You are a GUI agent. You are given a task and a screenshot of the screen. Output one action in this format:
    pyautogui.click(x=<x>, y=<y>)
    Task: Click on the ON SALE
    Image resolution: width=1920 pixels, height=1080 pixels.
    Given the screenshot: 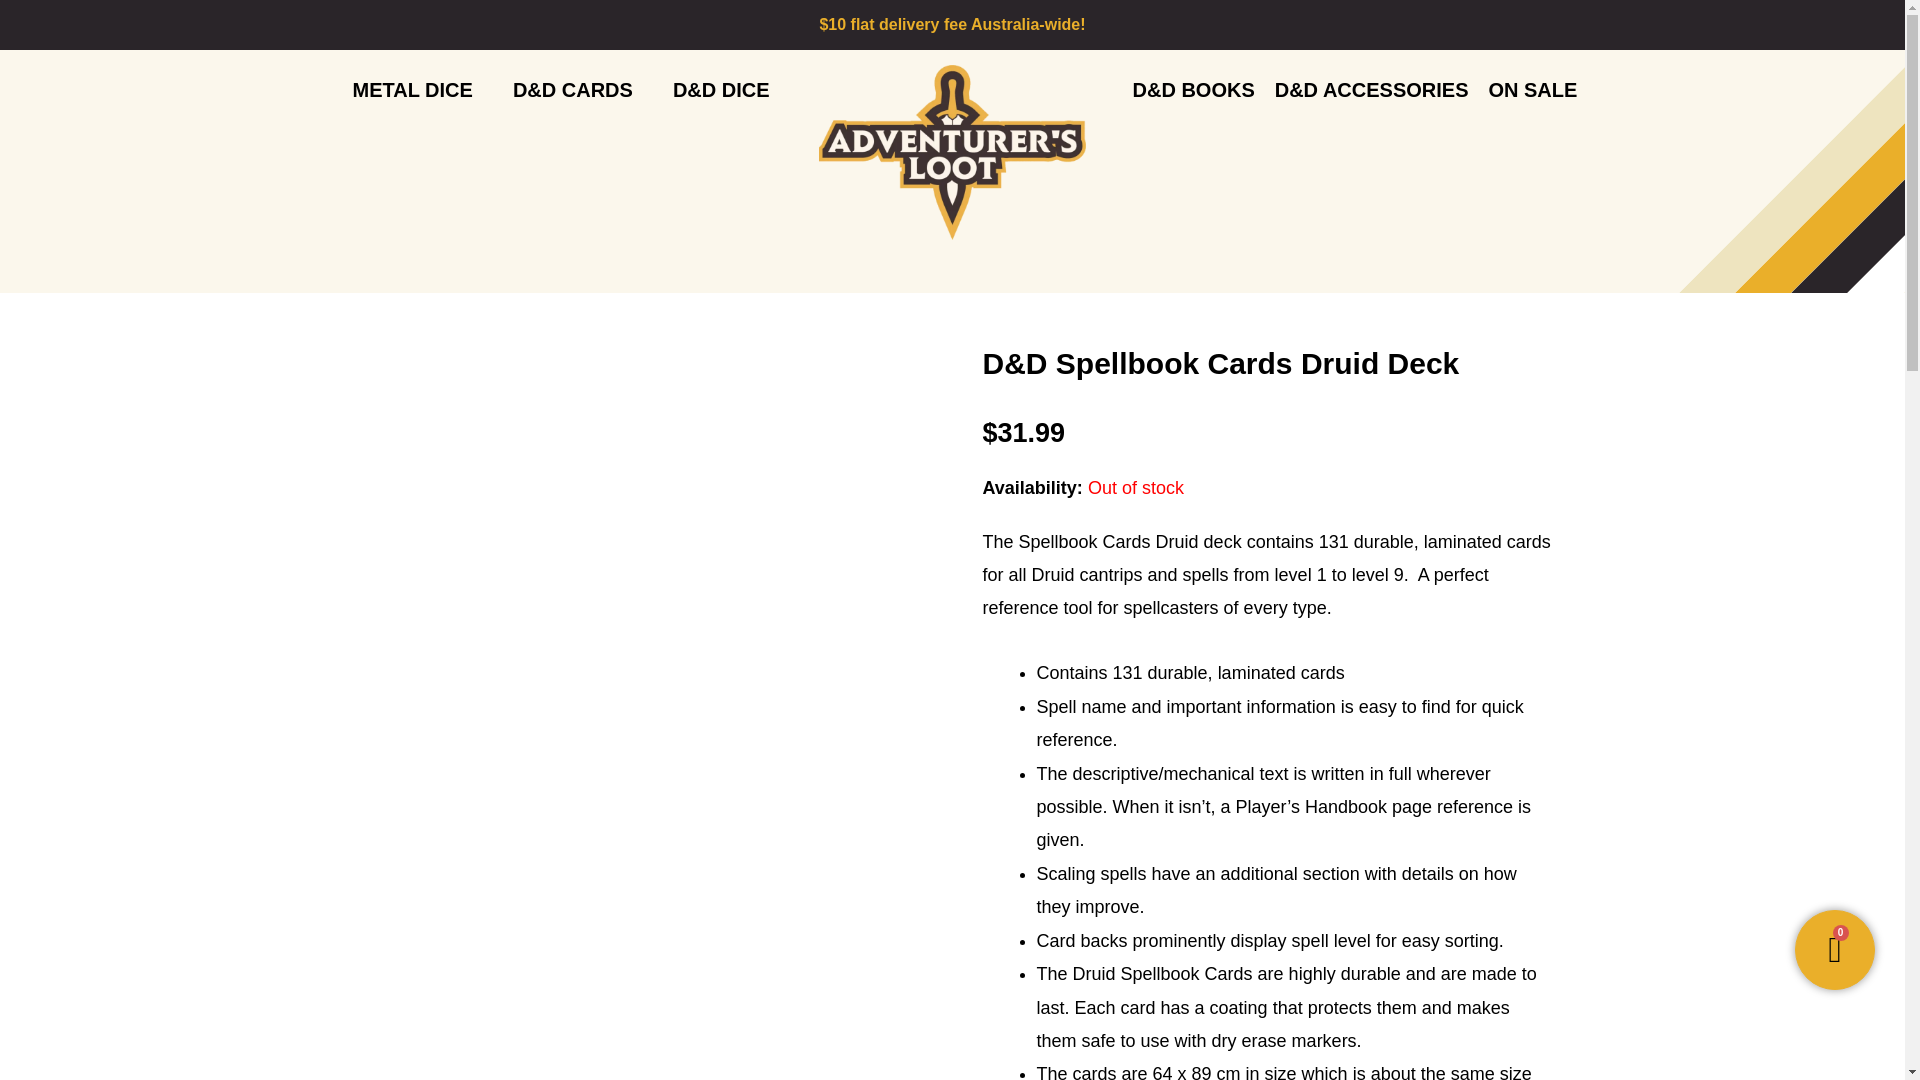 What is the action you would take?
    pyautogui.click(x=1532, y=90)
    